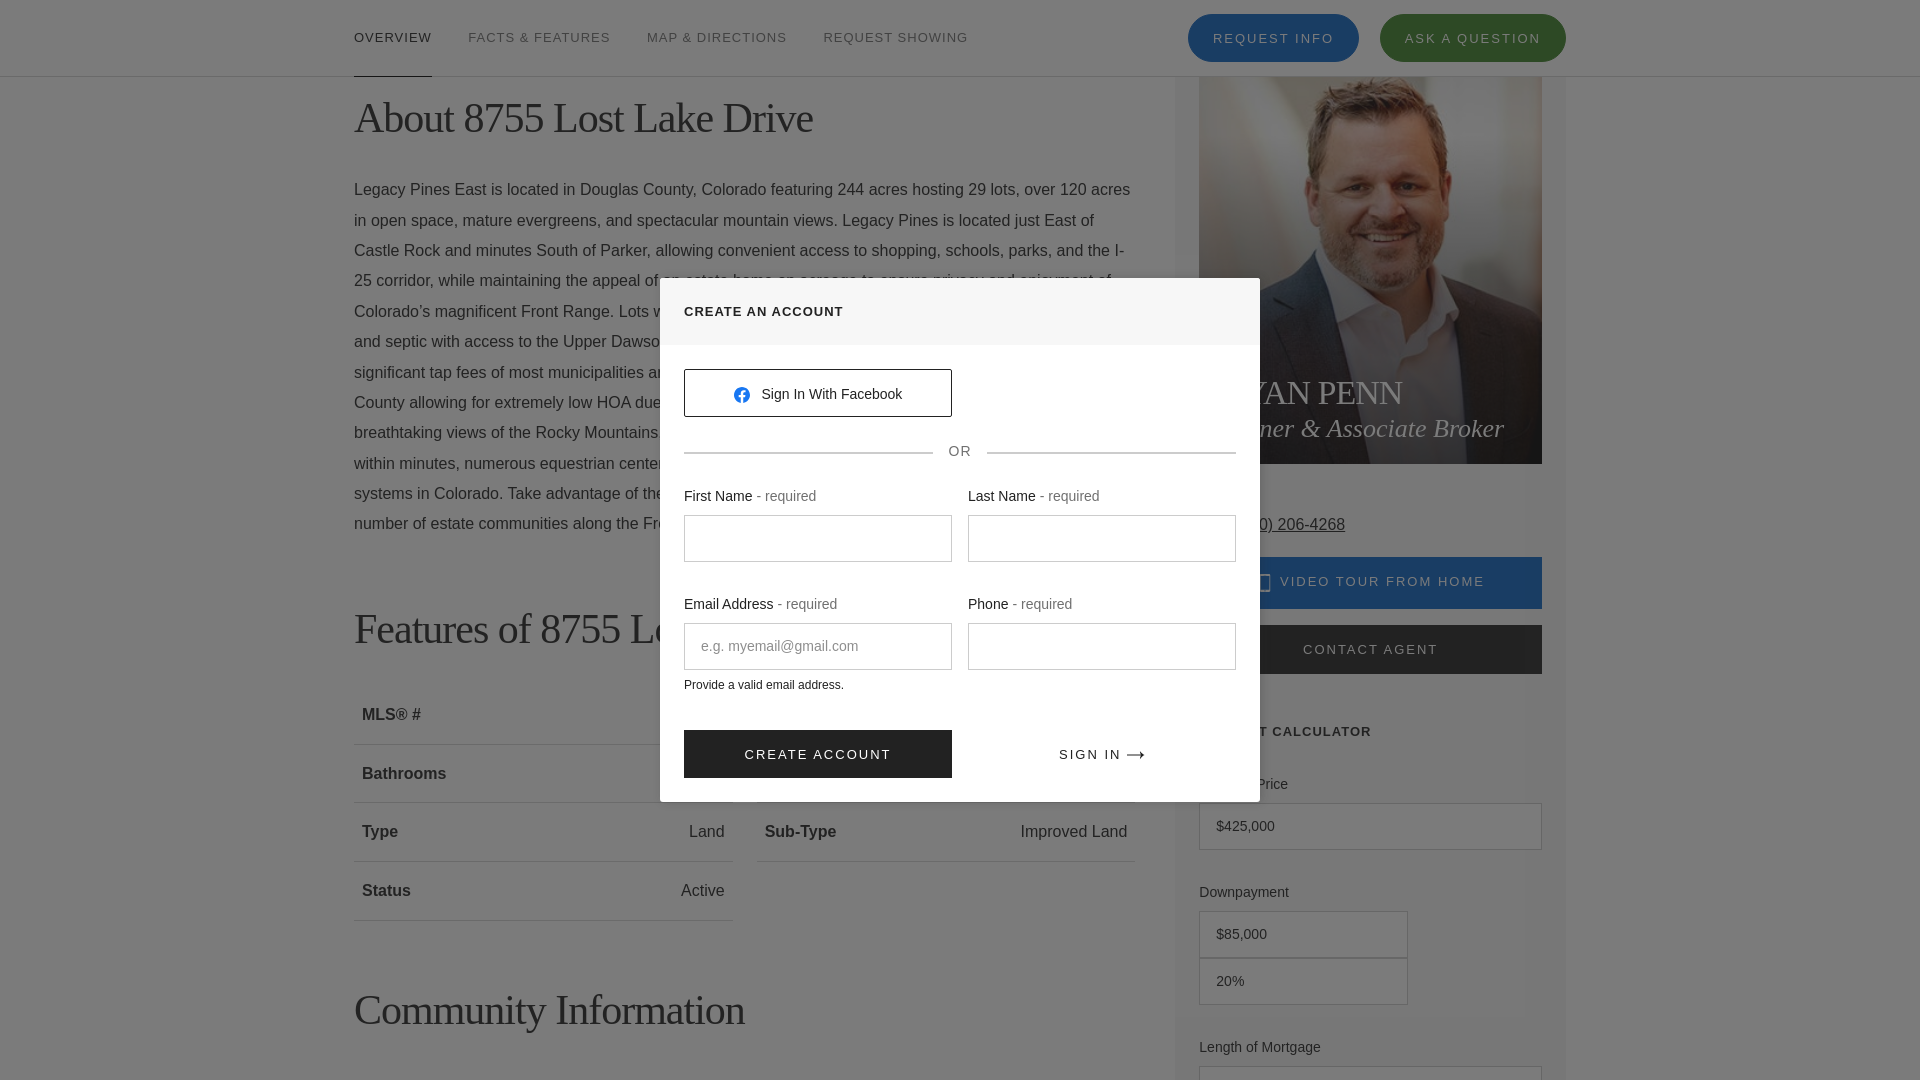 Image resolution: width=1920 pixels, height=1080 pixels. I want to click on ASK A QUESTION, so click(1473, 7).